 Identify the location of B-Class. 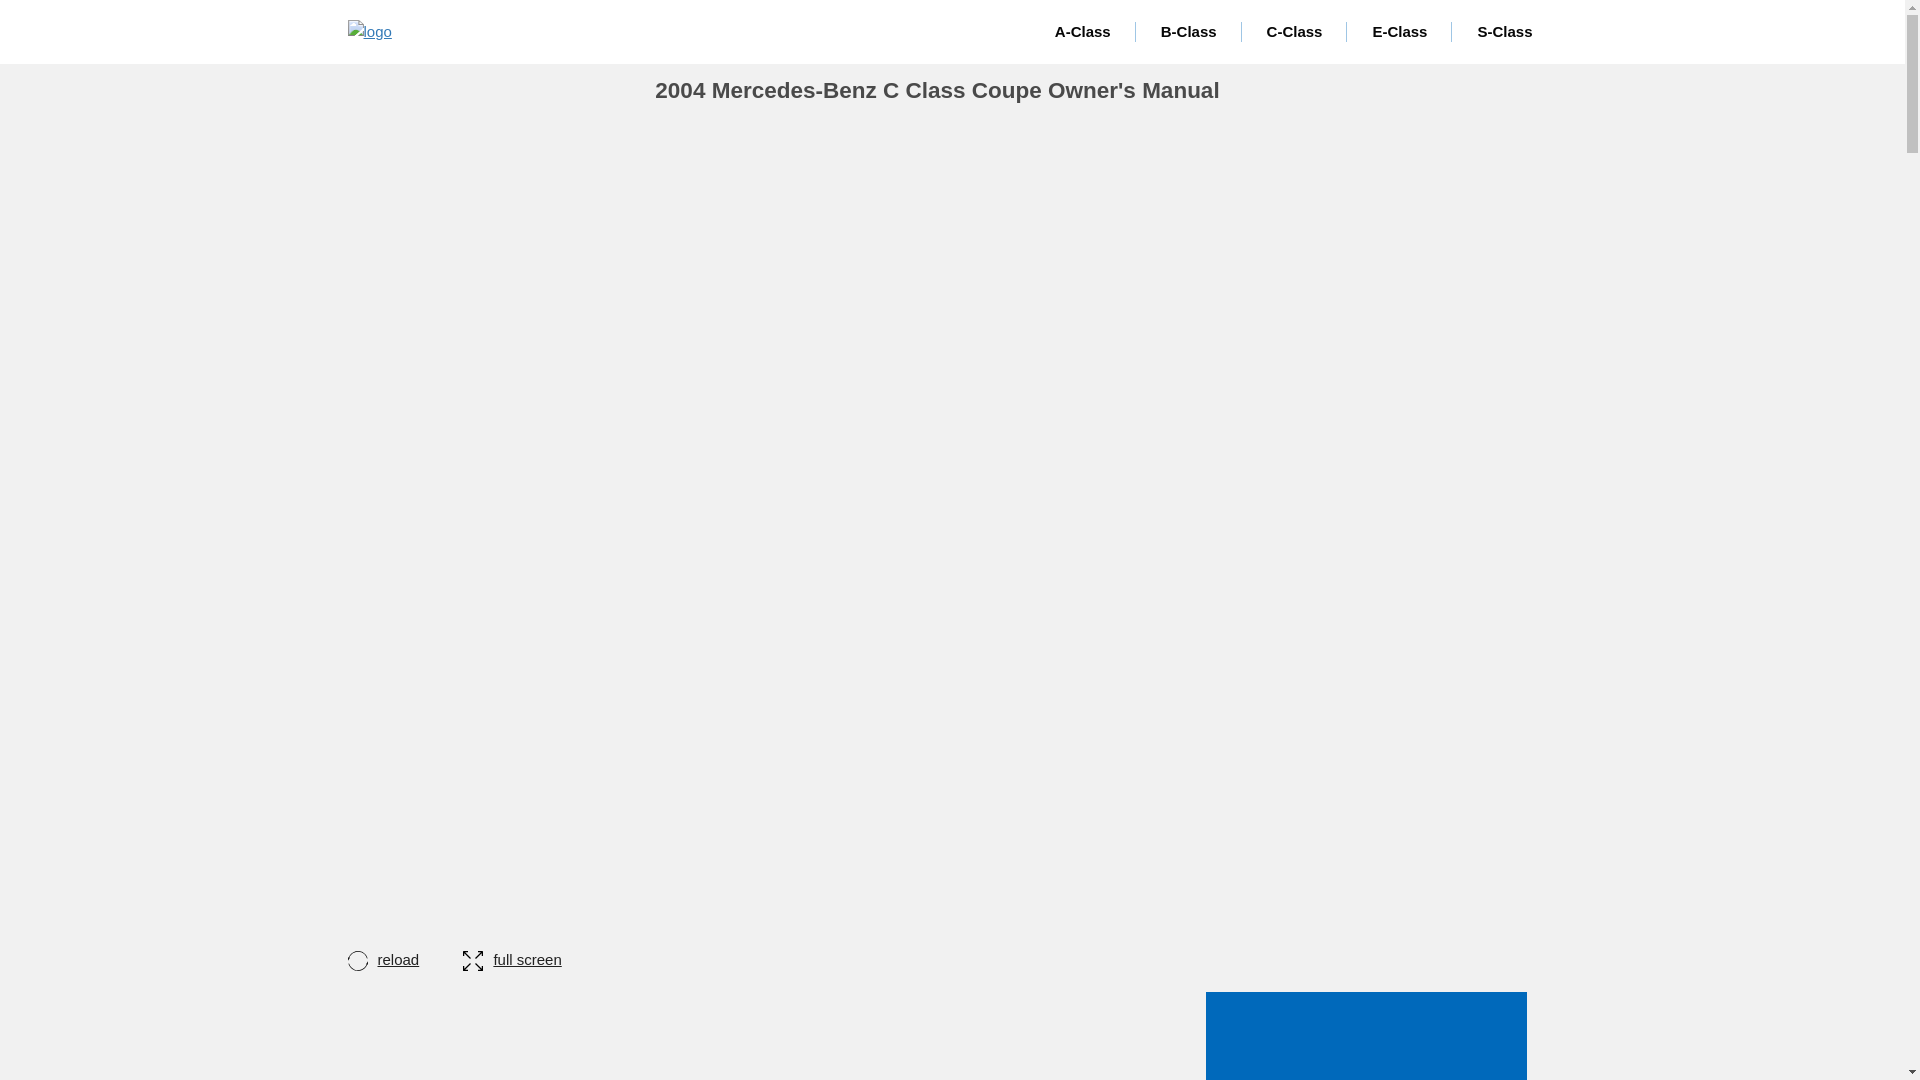
(1189, 32).